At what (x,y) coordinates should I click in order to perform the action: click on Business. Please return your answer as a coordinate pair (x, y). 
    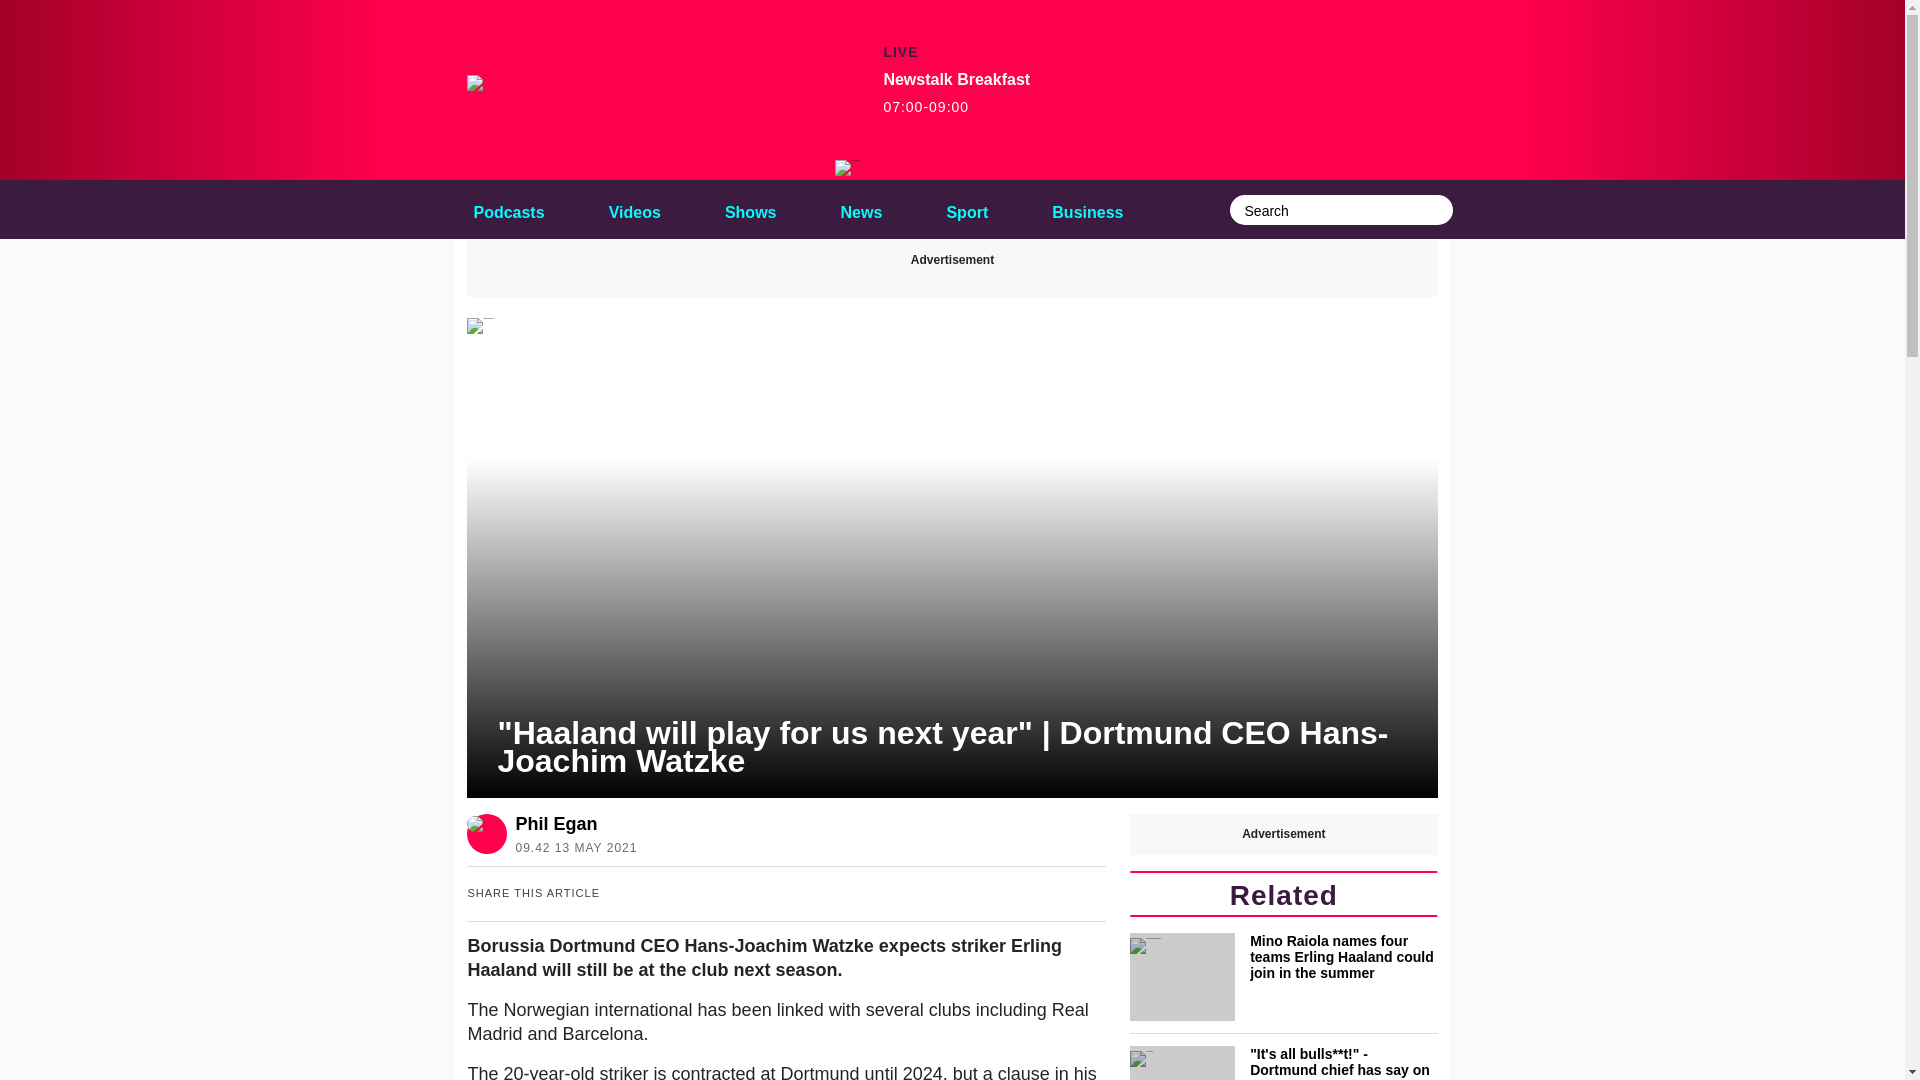
    Looking at the image, I should click on (750, 209).